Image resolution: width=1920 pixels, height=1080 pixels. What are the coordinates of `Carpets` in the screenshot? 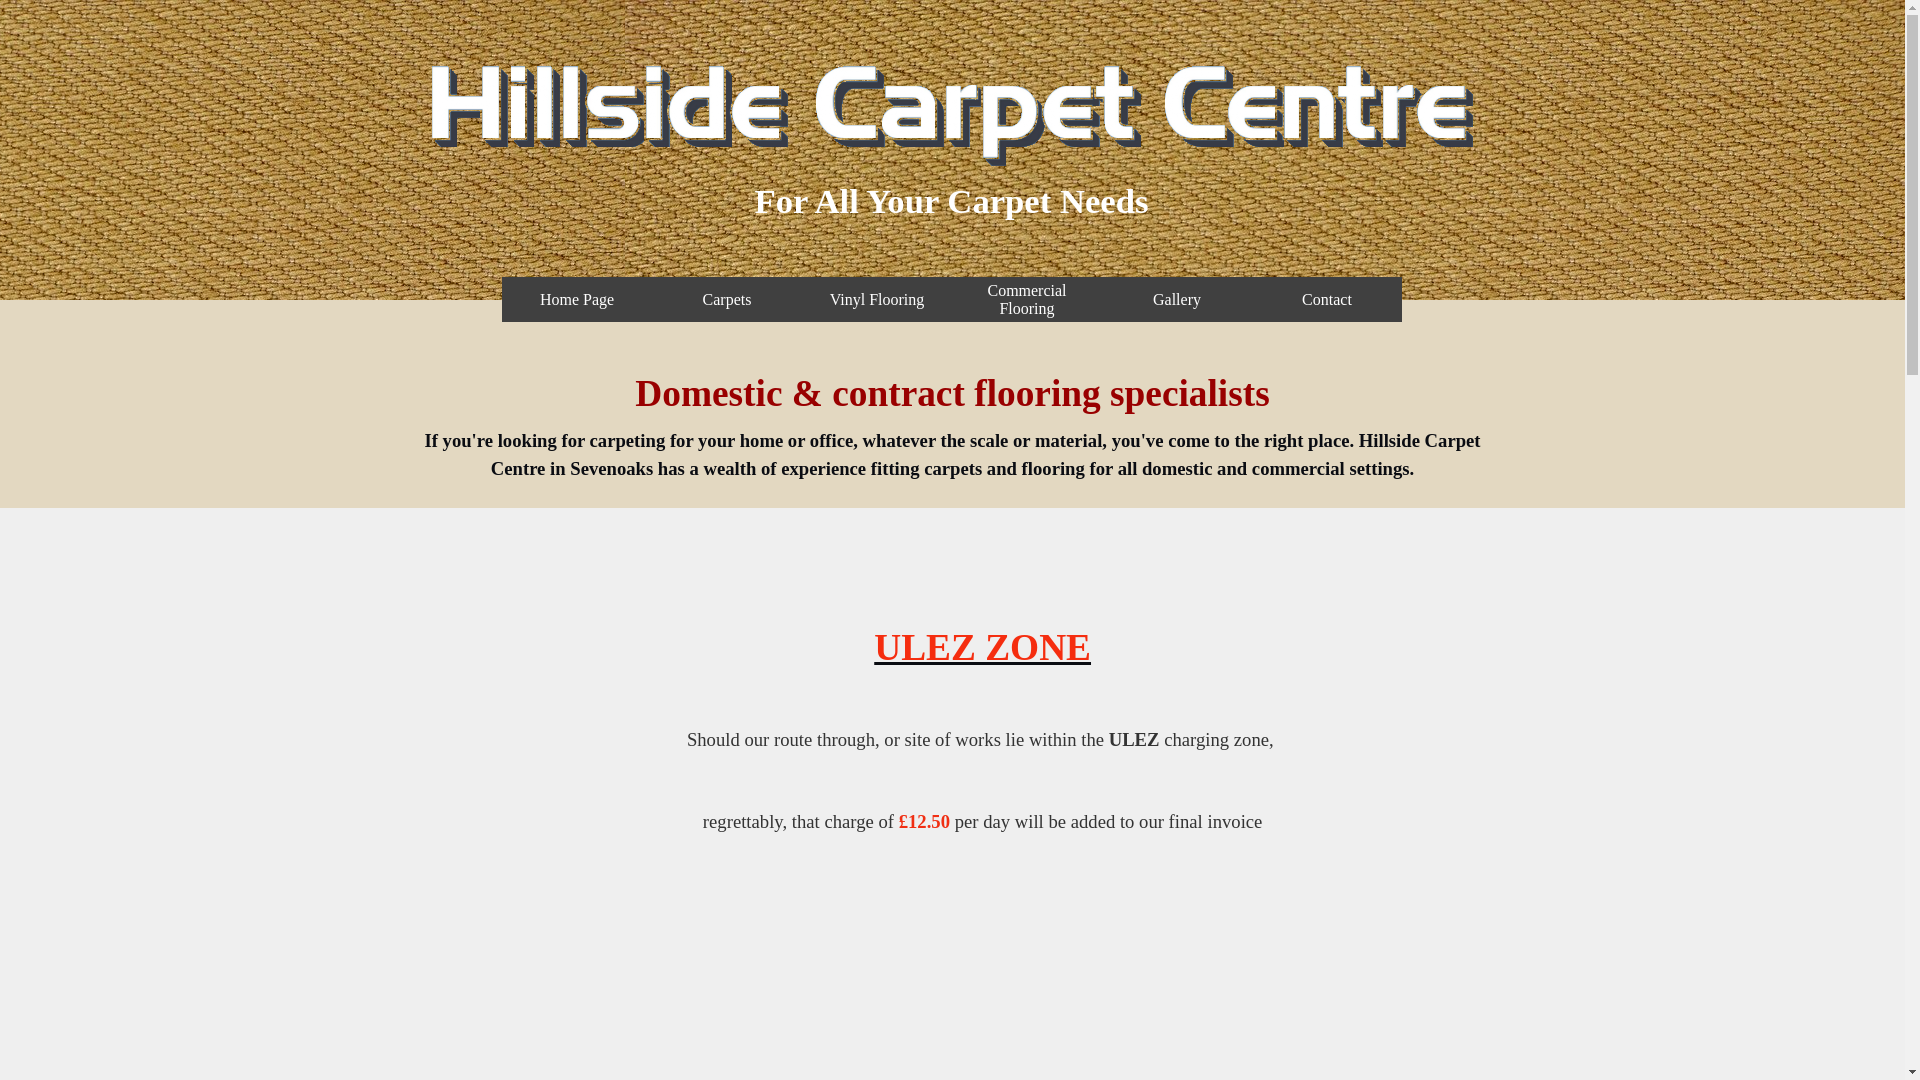 It's located at (726, 298).